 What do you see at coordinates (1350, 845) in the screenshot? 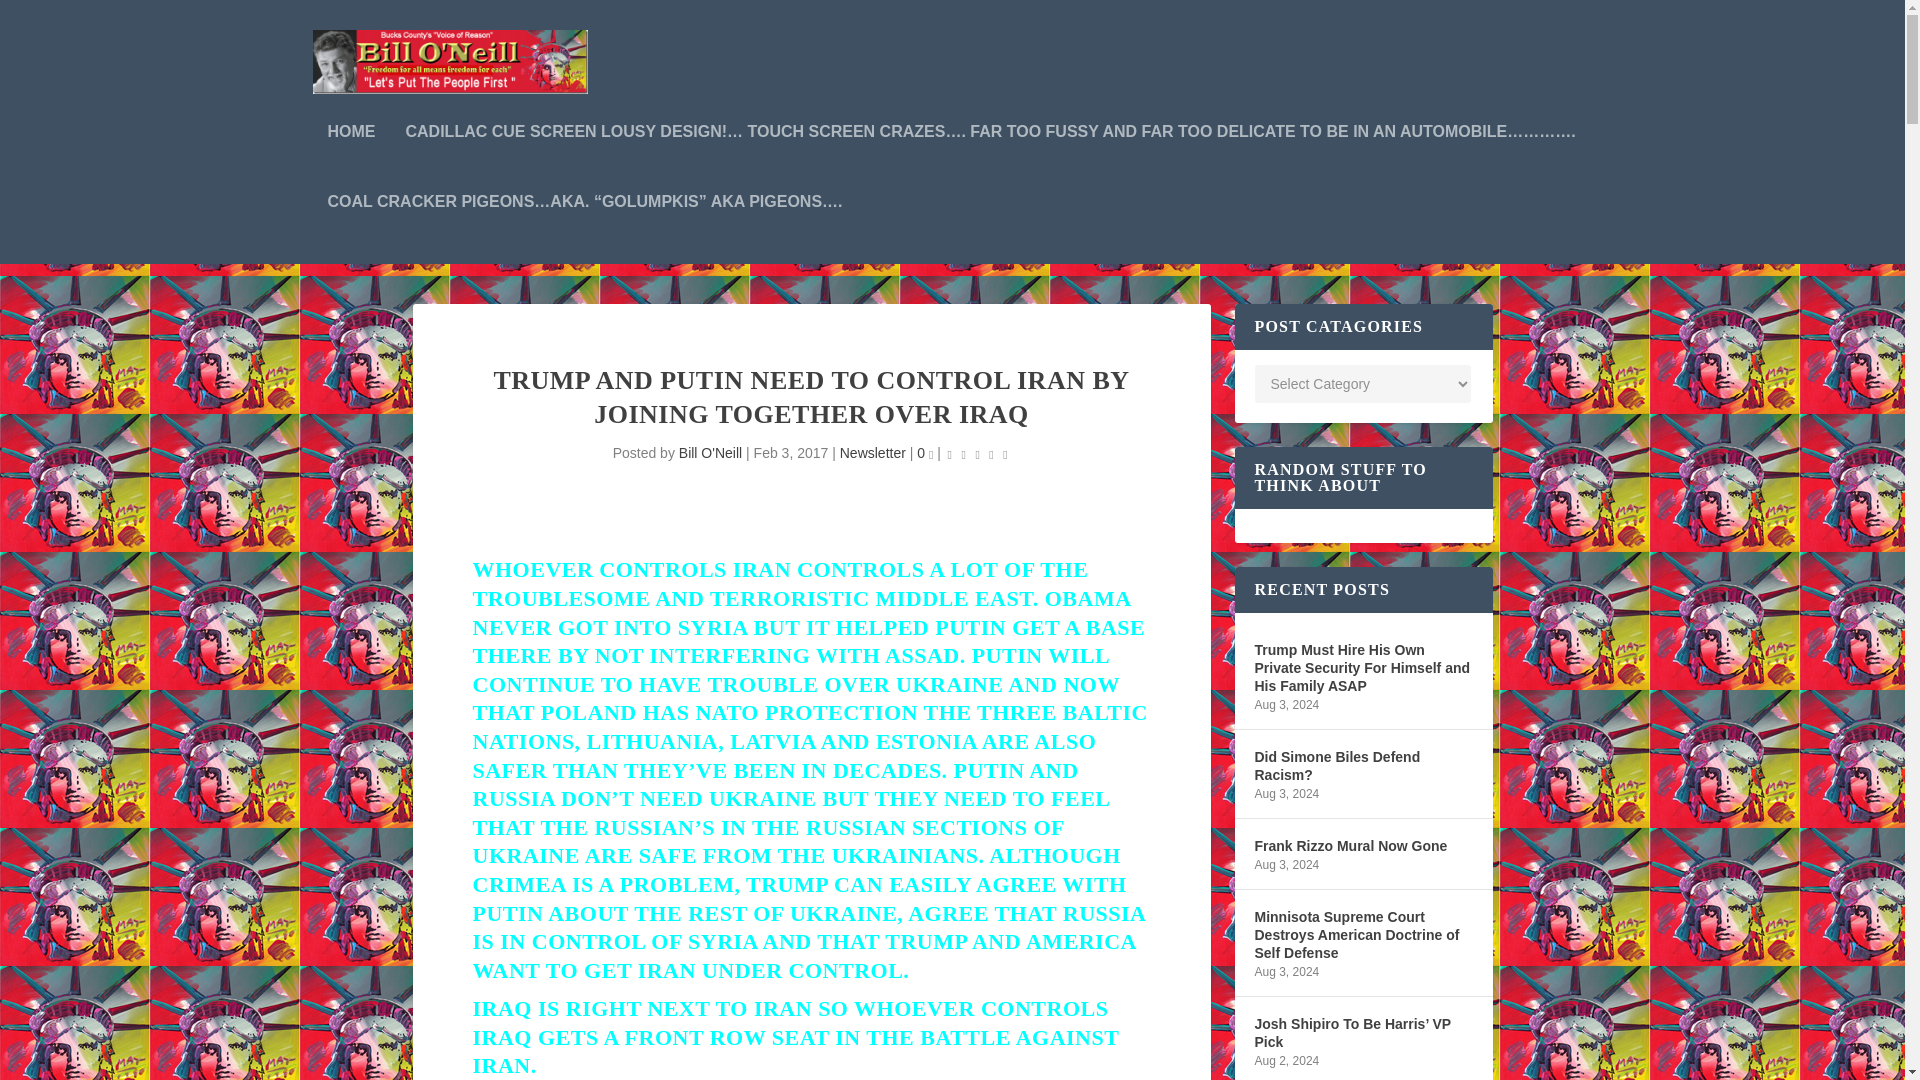
I see `Frank Rizzo Mural Now Gone` at bounding box center [1350, 845].